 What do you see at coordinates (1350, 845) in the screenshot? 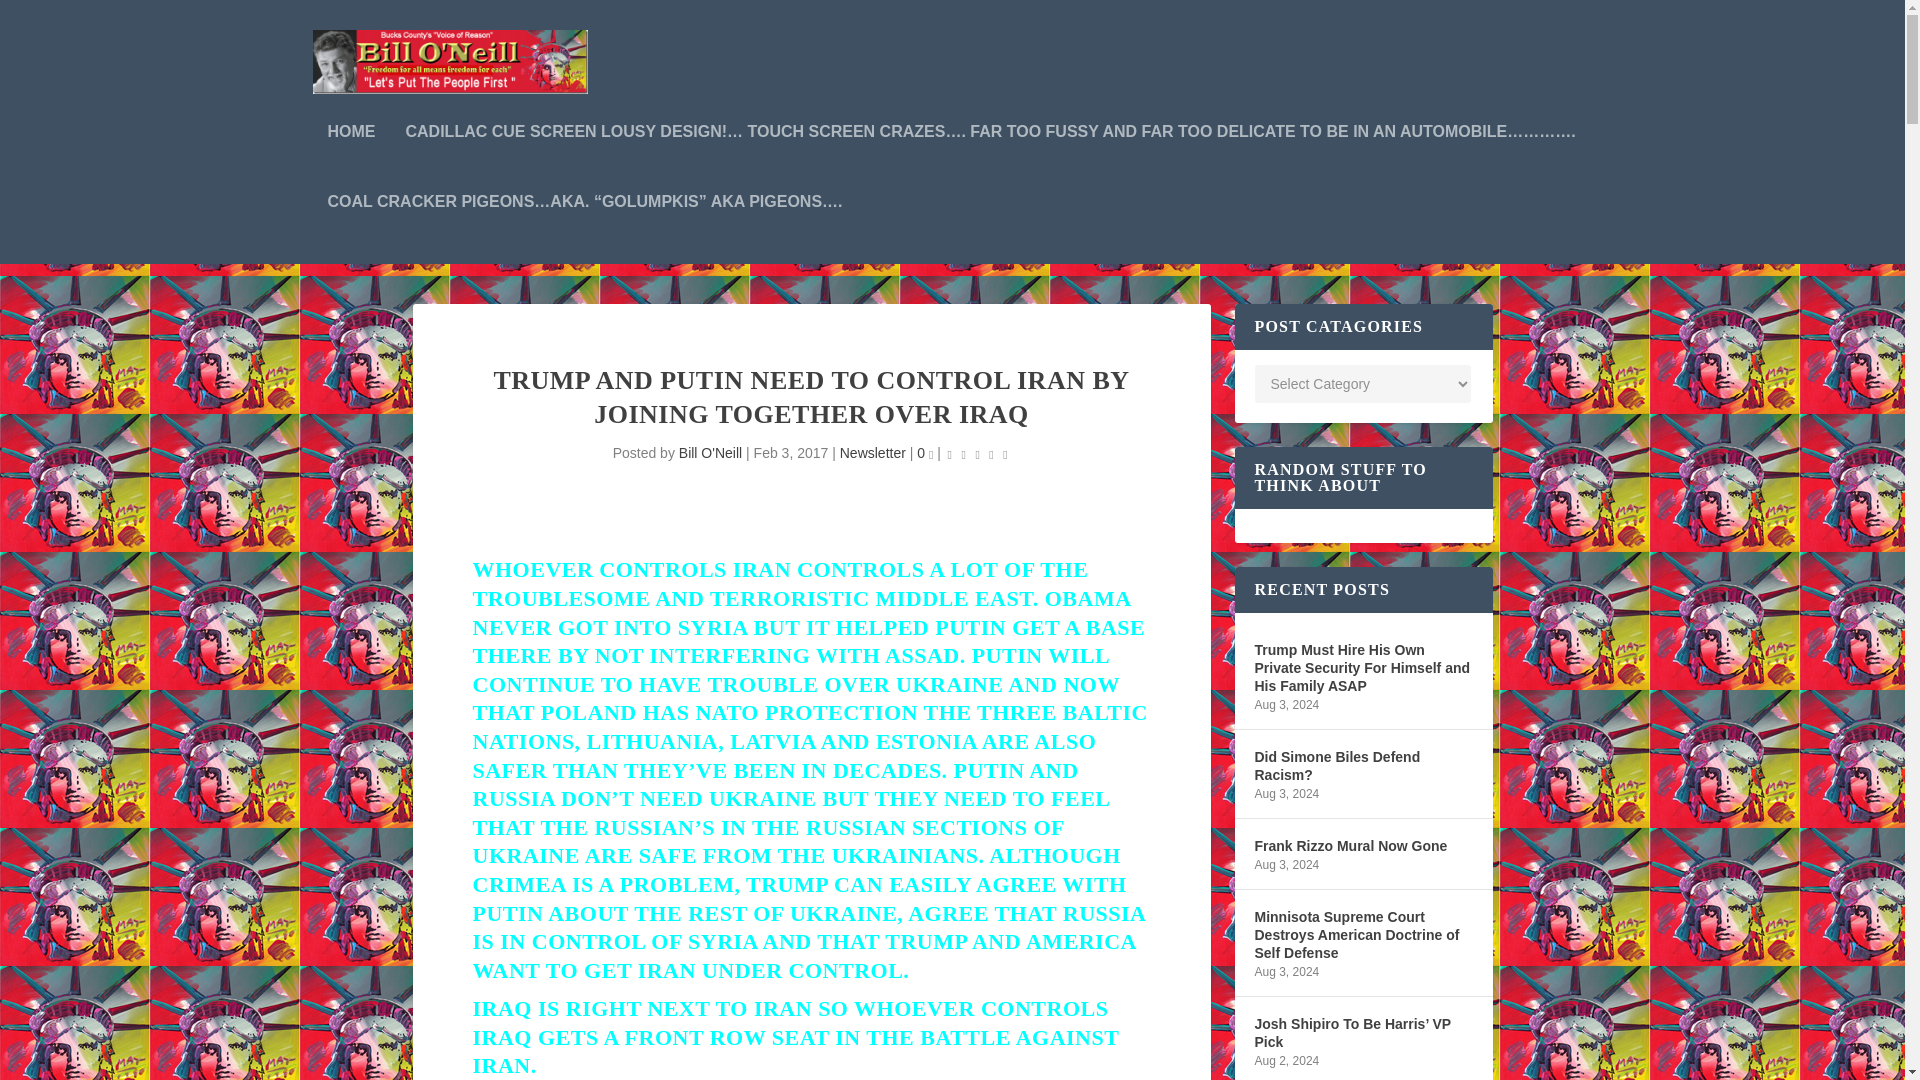
I see `Frank Rizzo Mural Now Gone` at bounding box center [1350, 845].